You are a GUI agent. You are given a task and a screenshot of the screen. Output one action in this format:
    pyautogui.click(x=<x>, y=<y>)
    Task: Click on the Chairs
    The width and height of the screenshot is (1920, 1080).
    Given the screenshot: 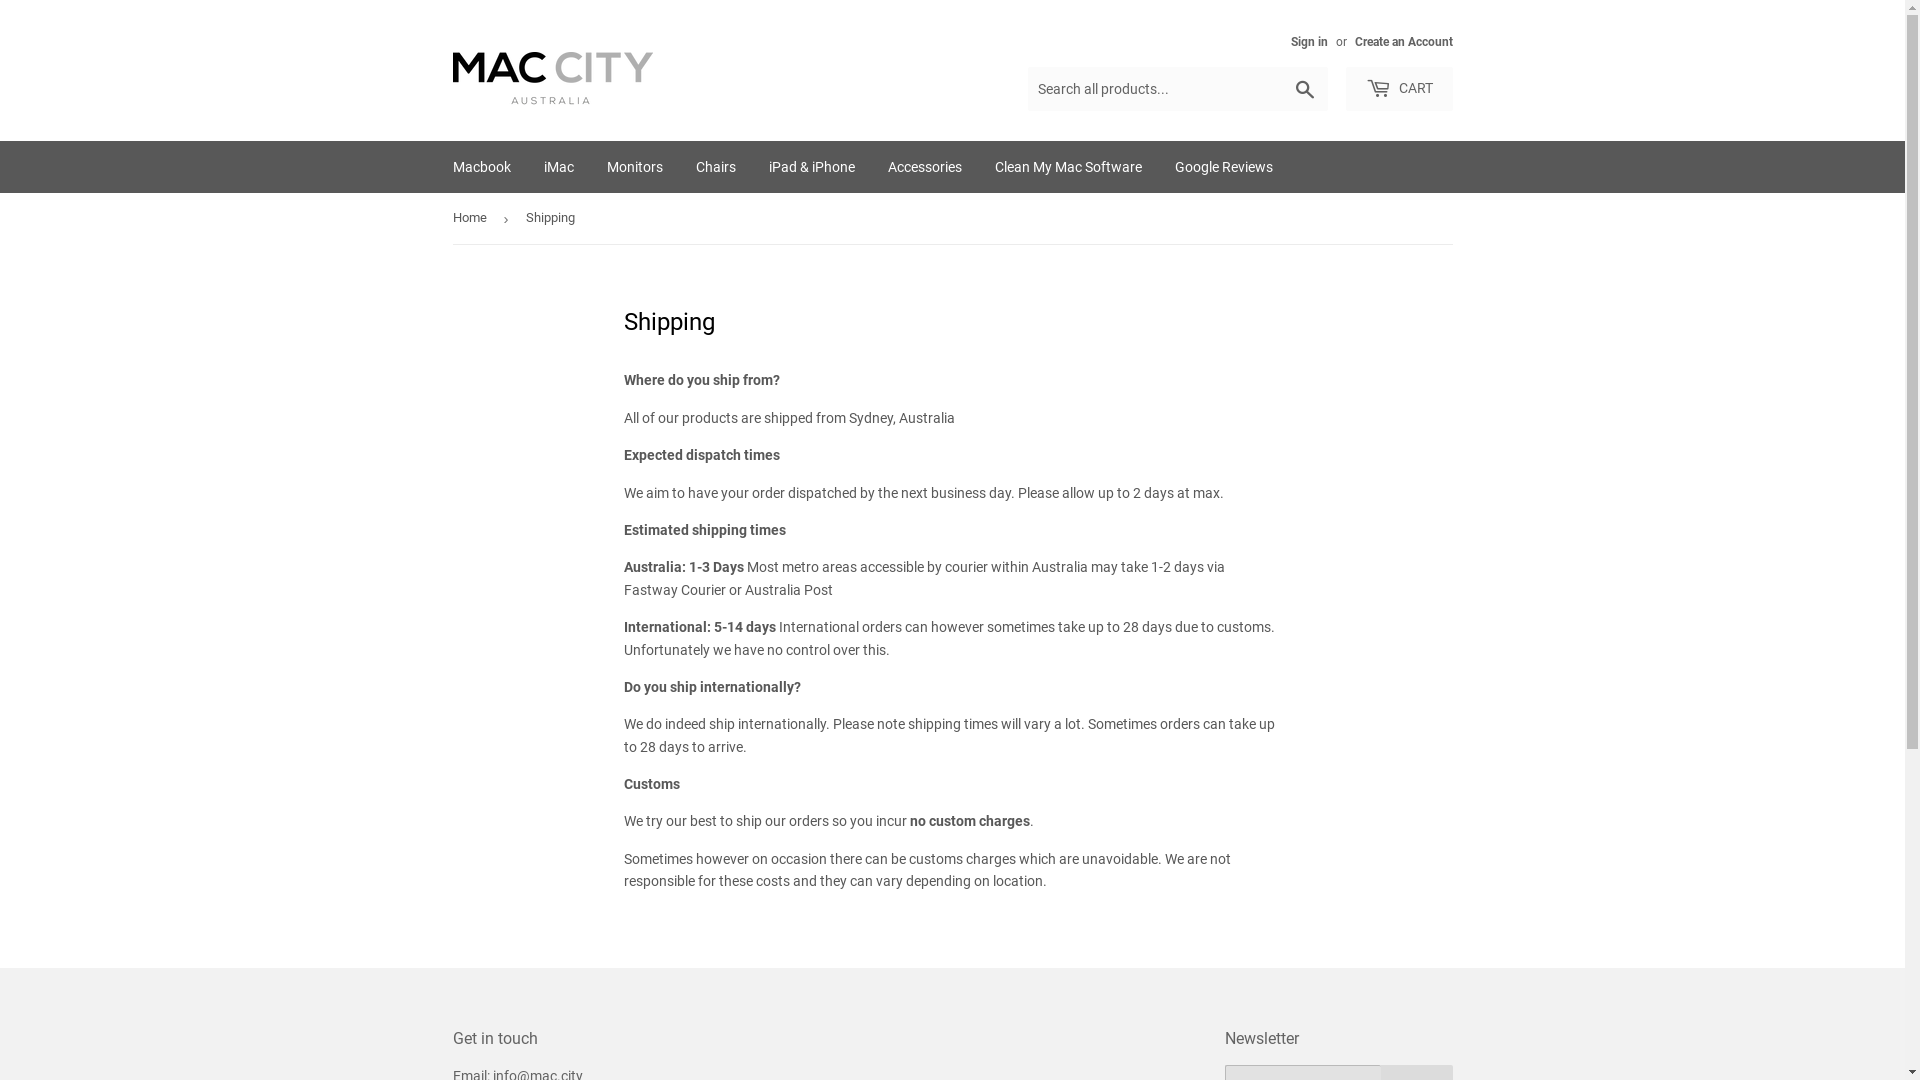 What is the action you would take?
    pyautogui.click(x=715, y=167)
    